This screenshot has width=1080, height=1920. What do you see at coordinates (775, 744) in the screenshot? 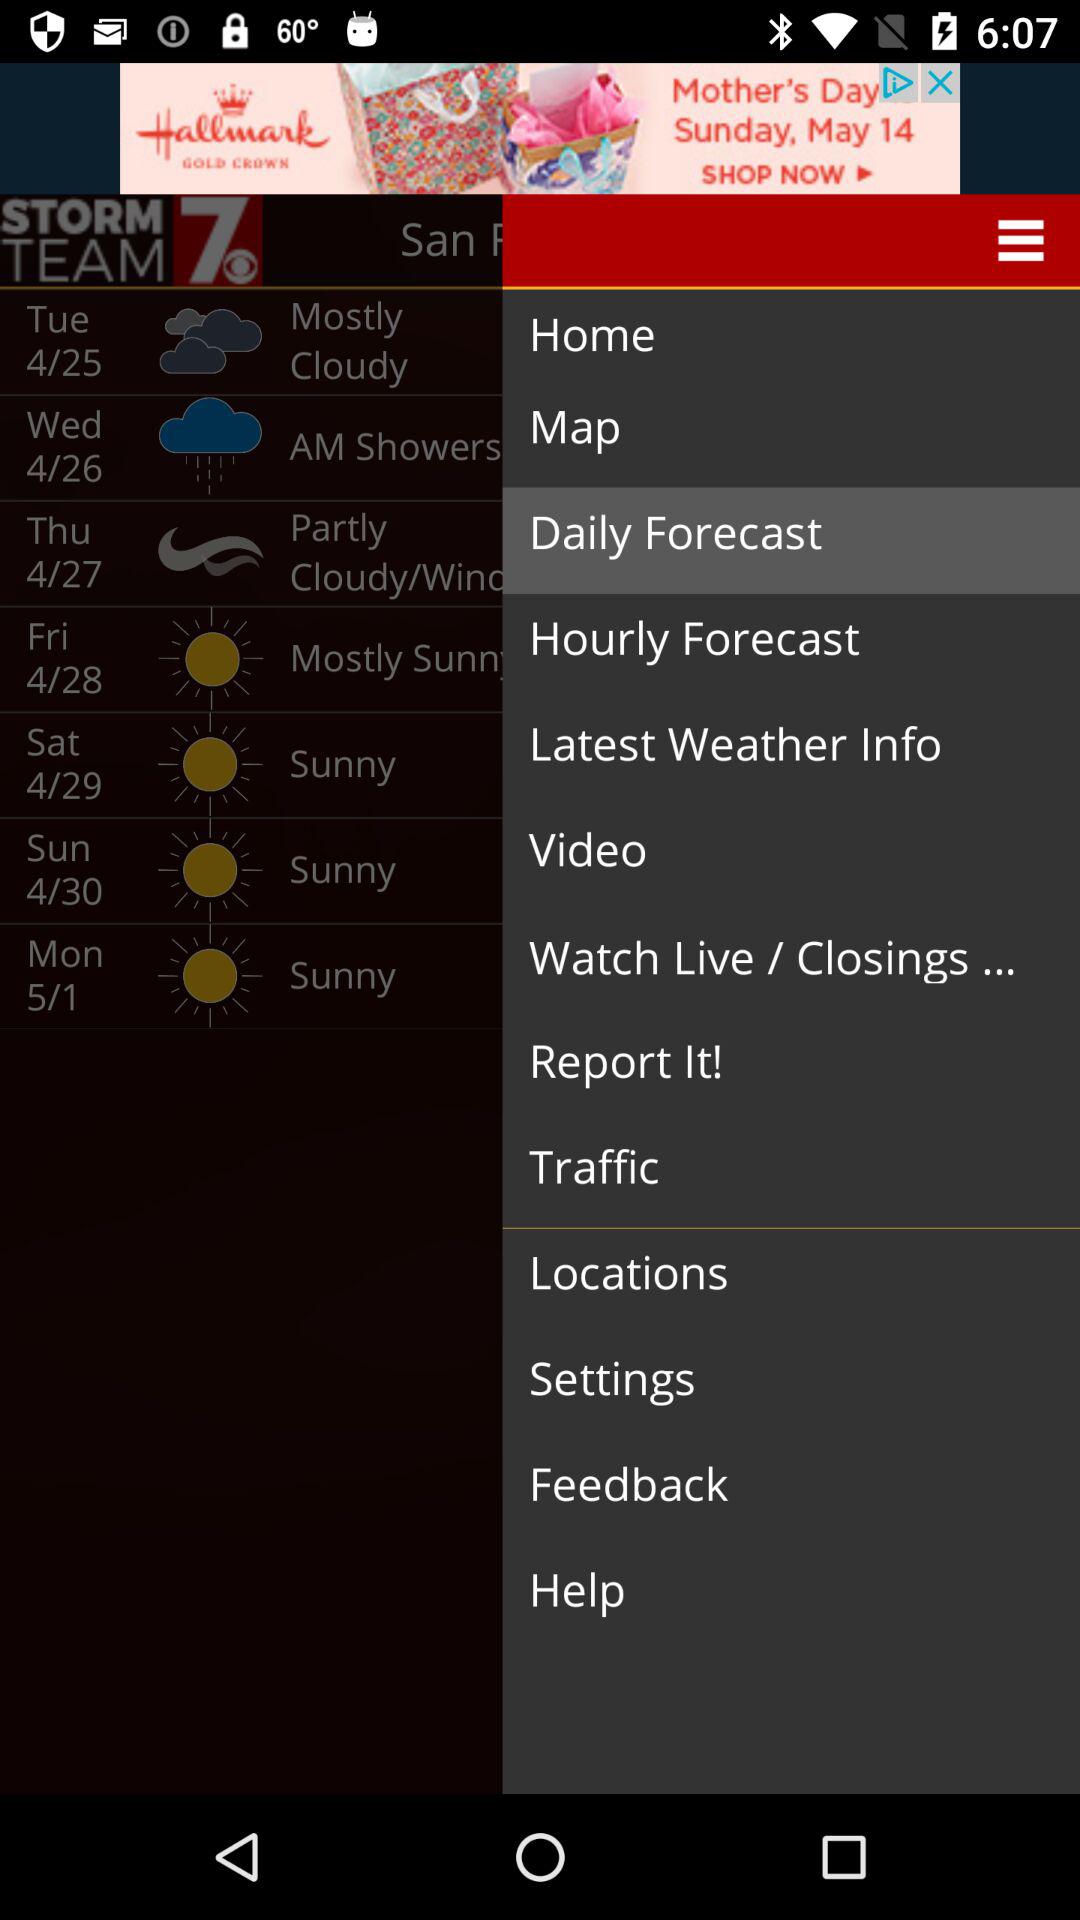
I see `select latest weather info item` at bounding box center [775, 744].